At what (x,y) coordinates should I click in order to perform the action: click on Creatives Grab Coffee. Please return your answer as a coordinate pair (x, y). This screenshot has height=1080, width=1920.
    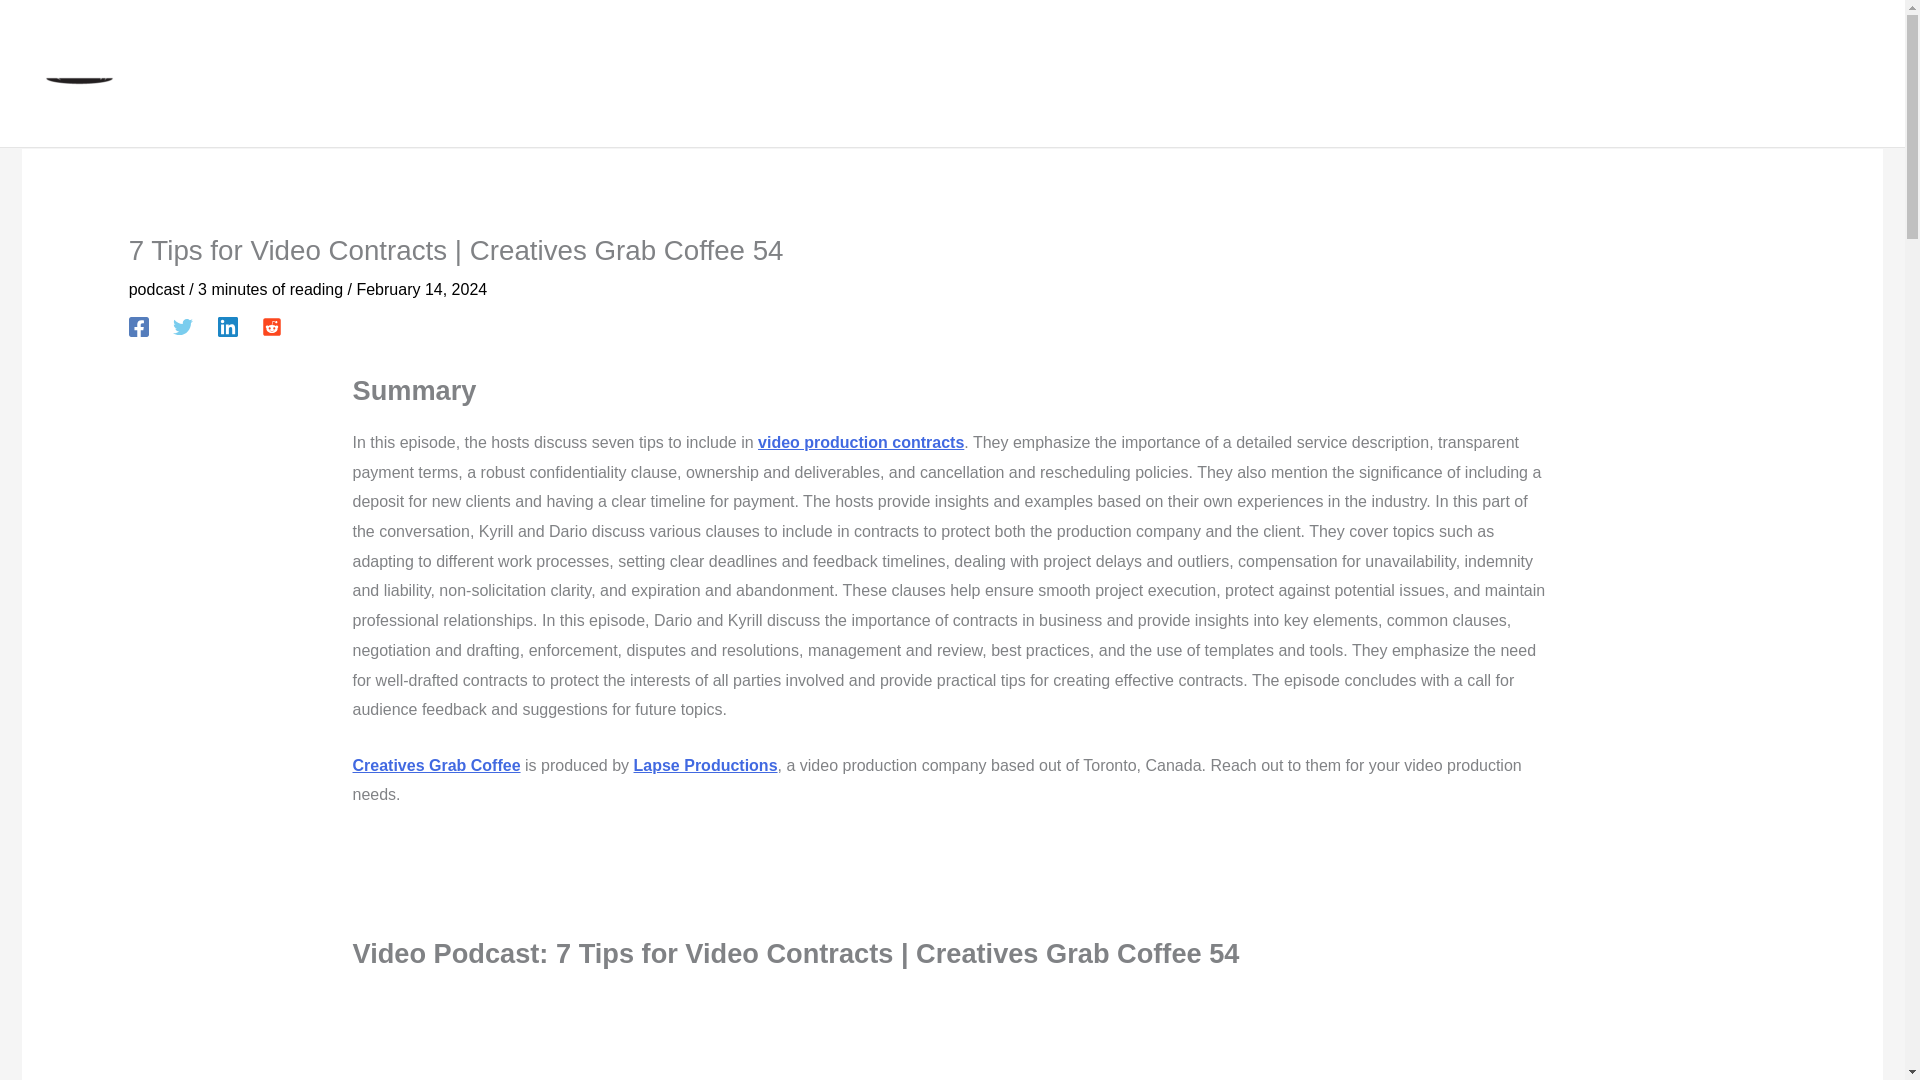
    Looking at the image, I should click on (436, 766).